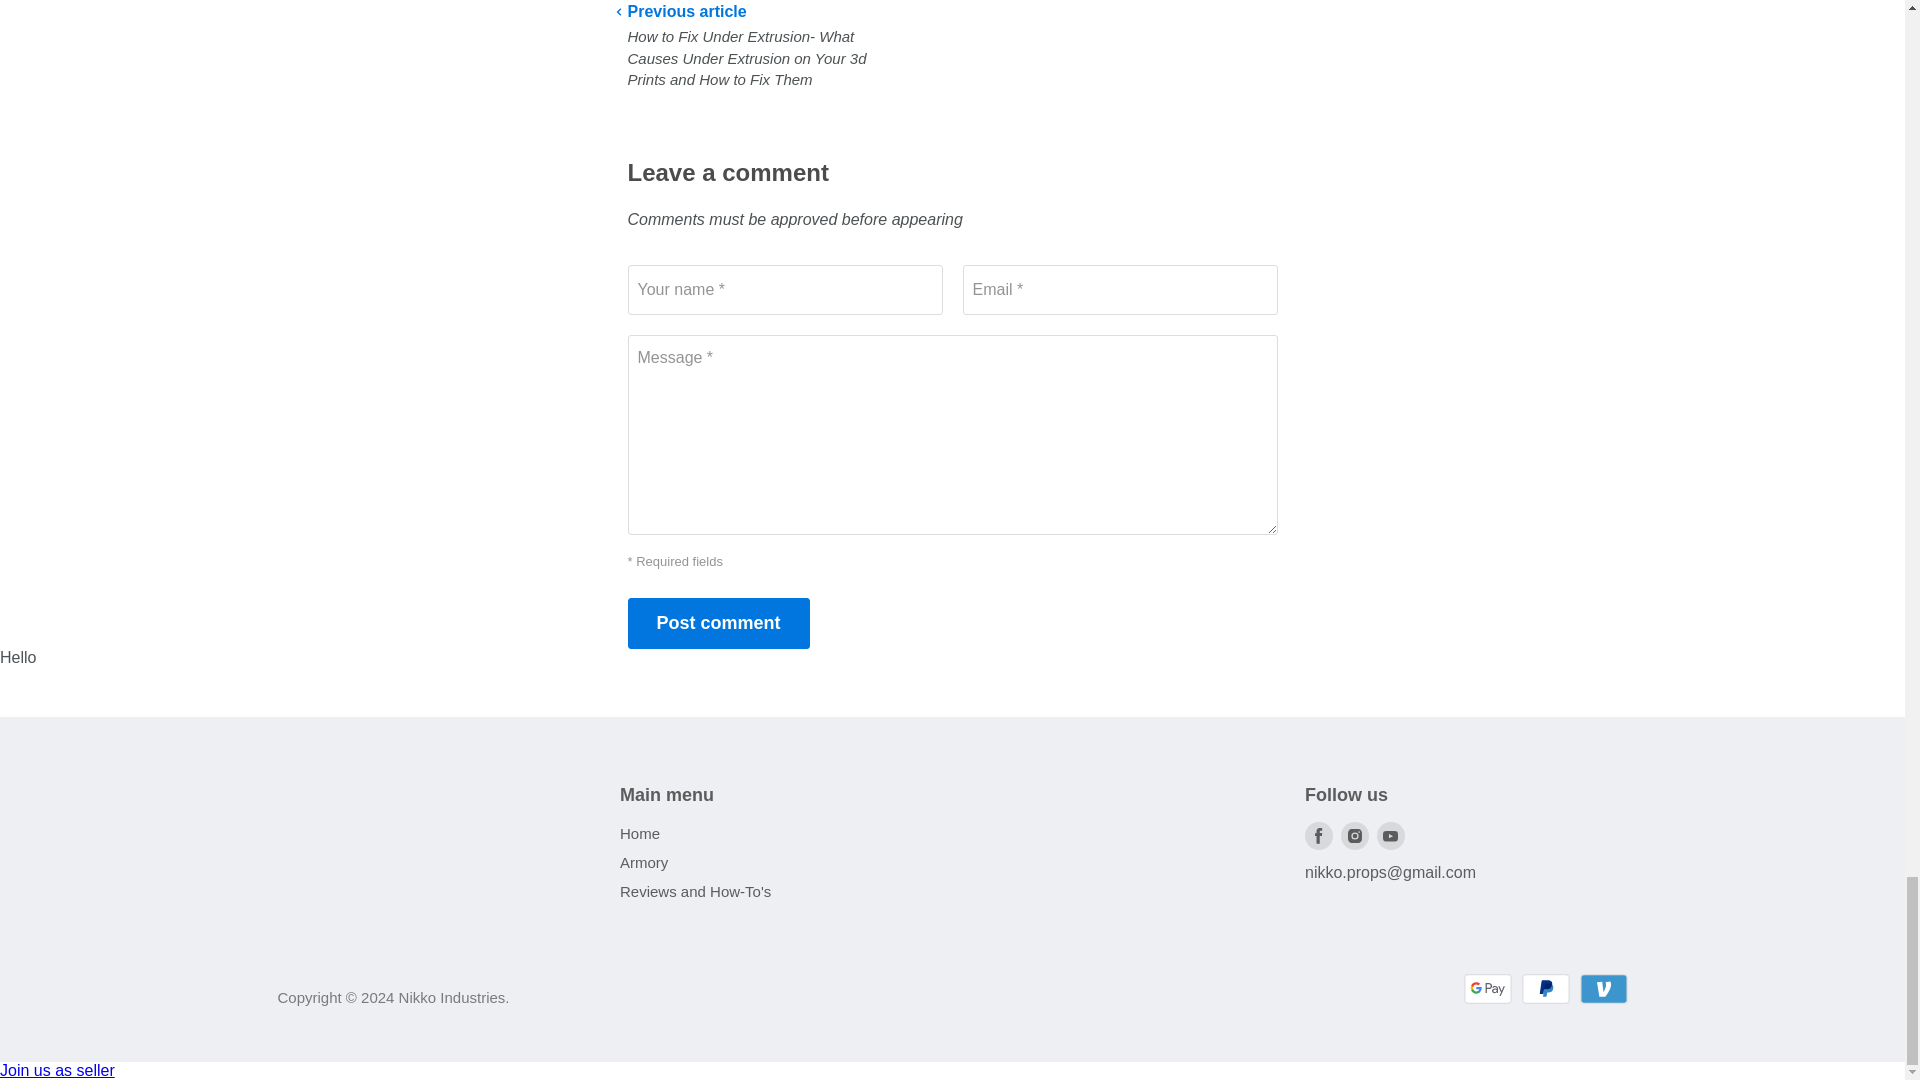  I want to click on Google Pay, so click(1488, 989).